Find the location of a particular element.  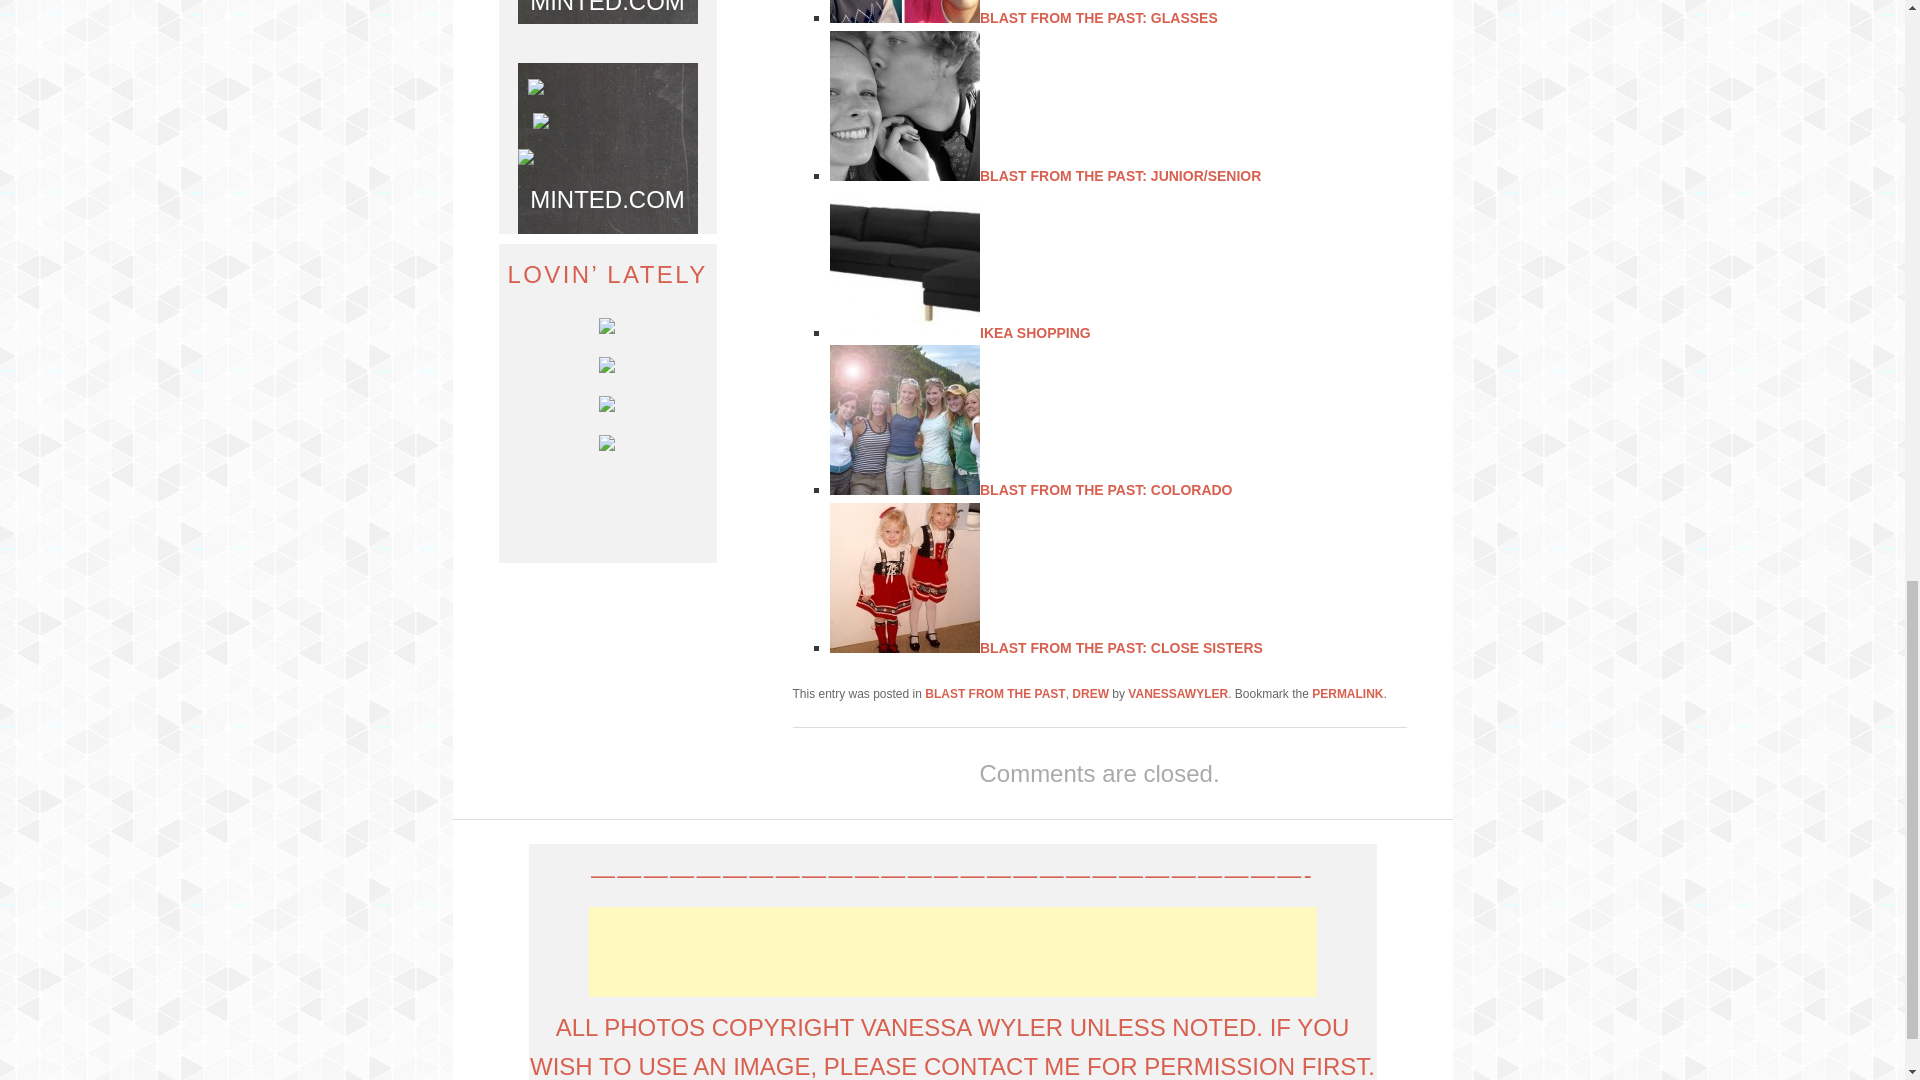

BLAST FROM THE PAST: COLORADO is located at coordinates (1106, 489).